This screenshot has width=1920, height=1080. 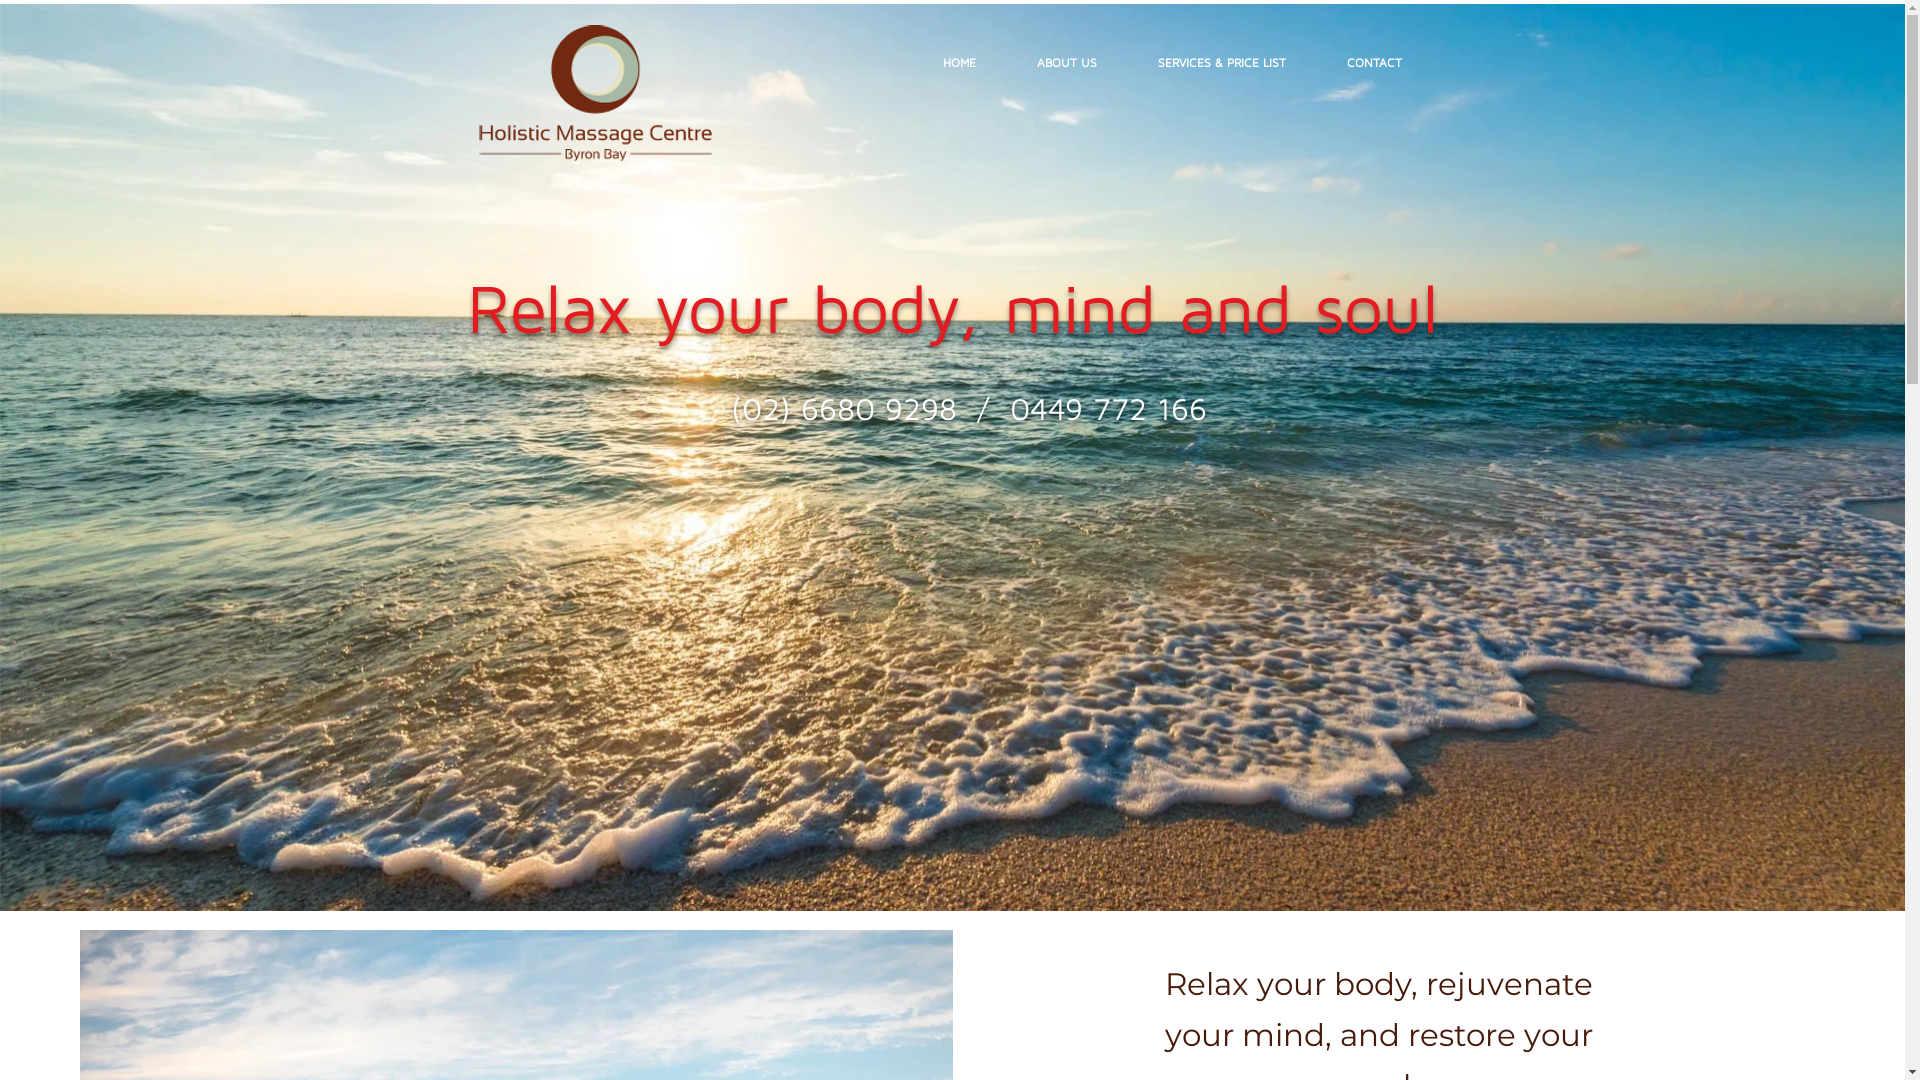 What do you see at coordinates (959, 63) in the screenshot?
I see `HOME` at bounding box center [959, 63].